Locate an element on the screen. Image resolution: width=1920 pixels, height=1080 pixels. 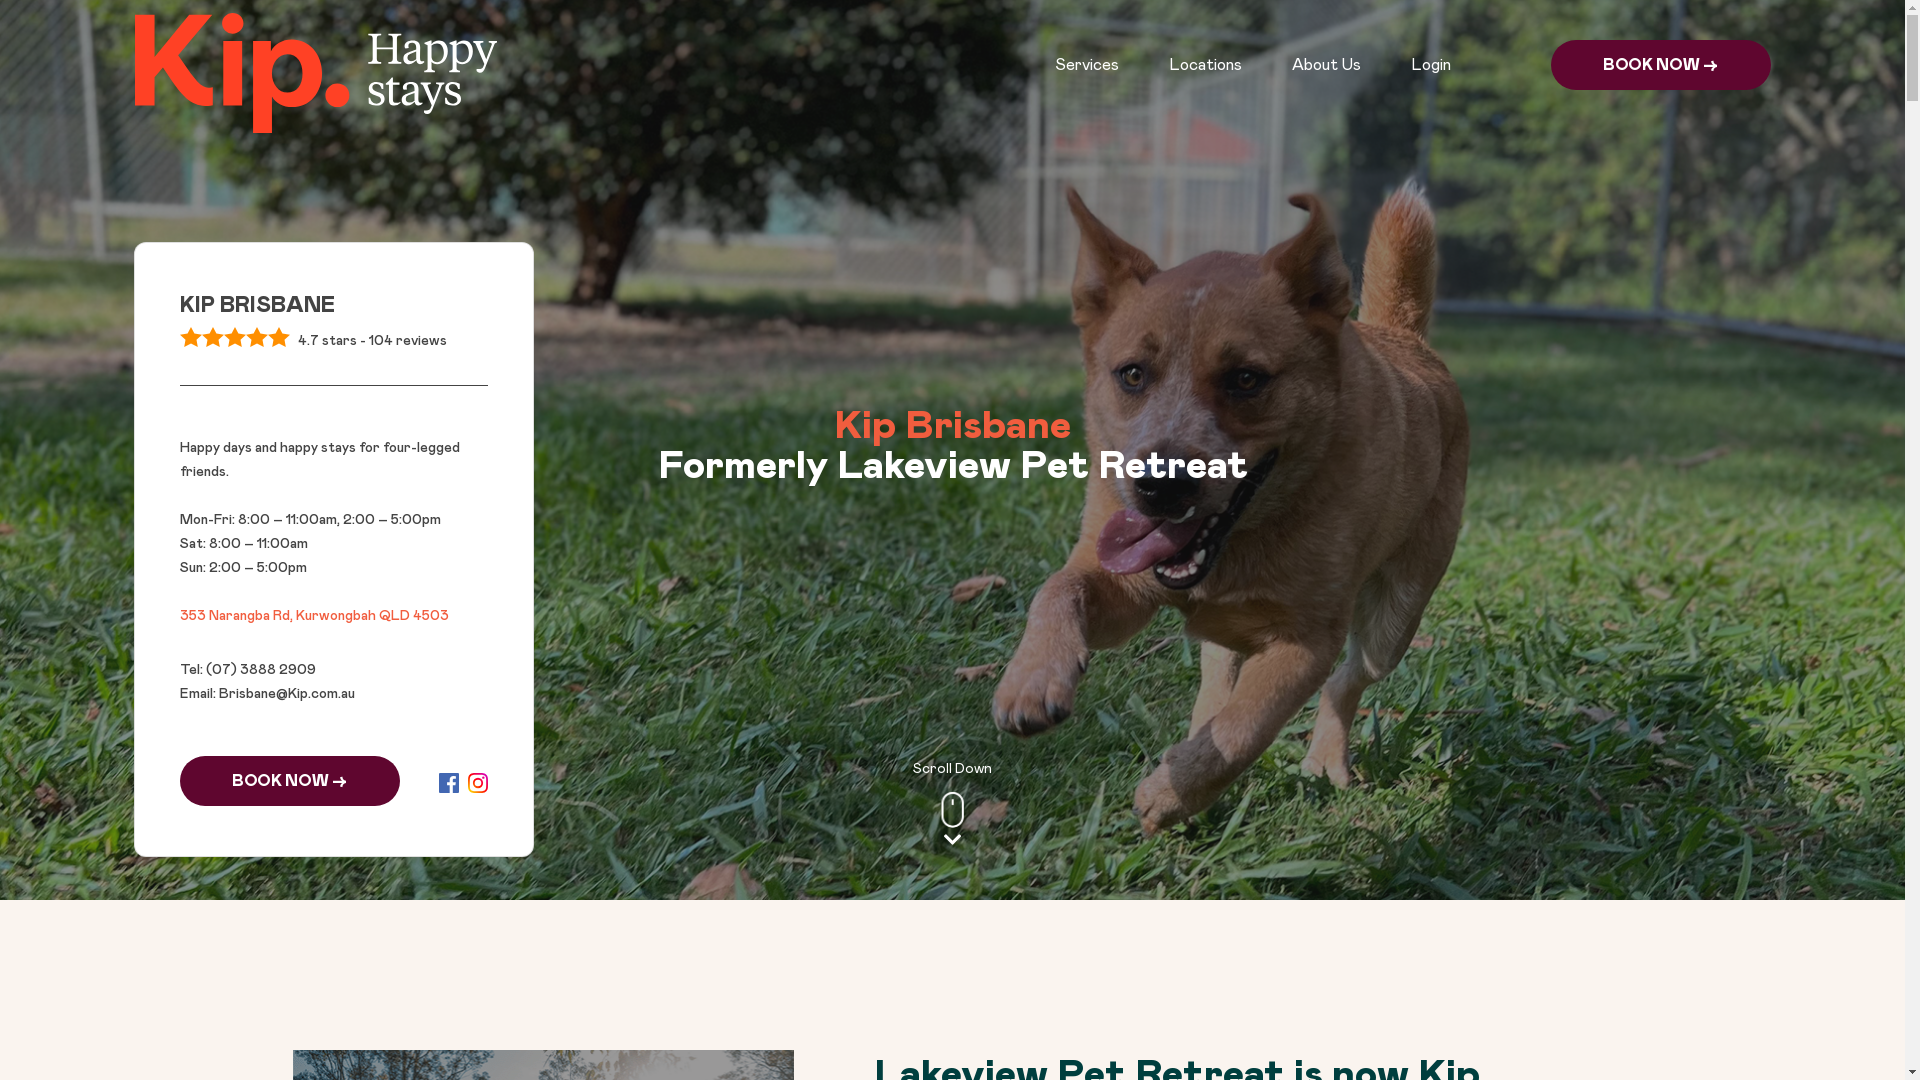
BOOK NOW is located at coordinates (1660, 65).